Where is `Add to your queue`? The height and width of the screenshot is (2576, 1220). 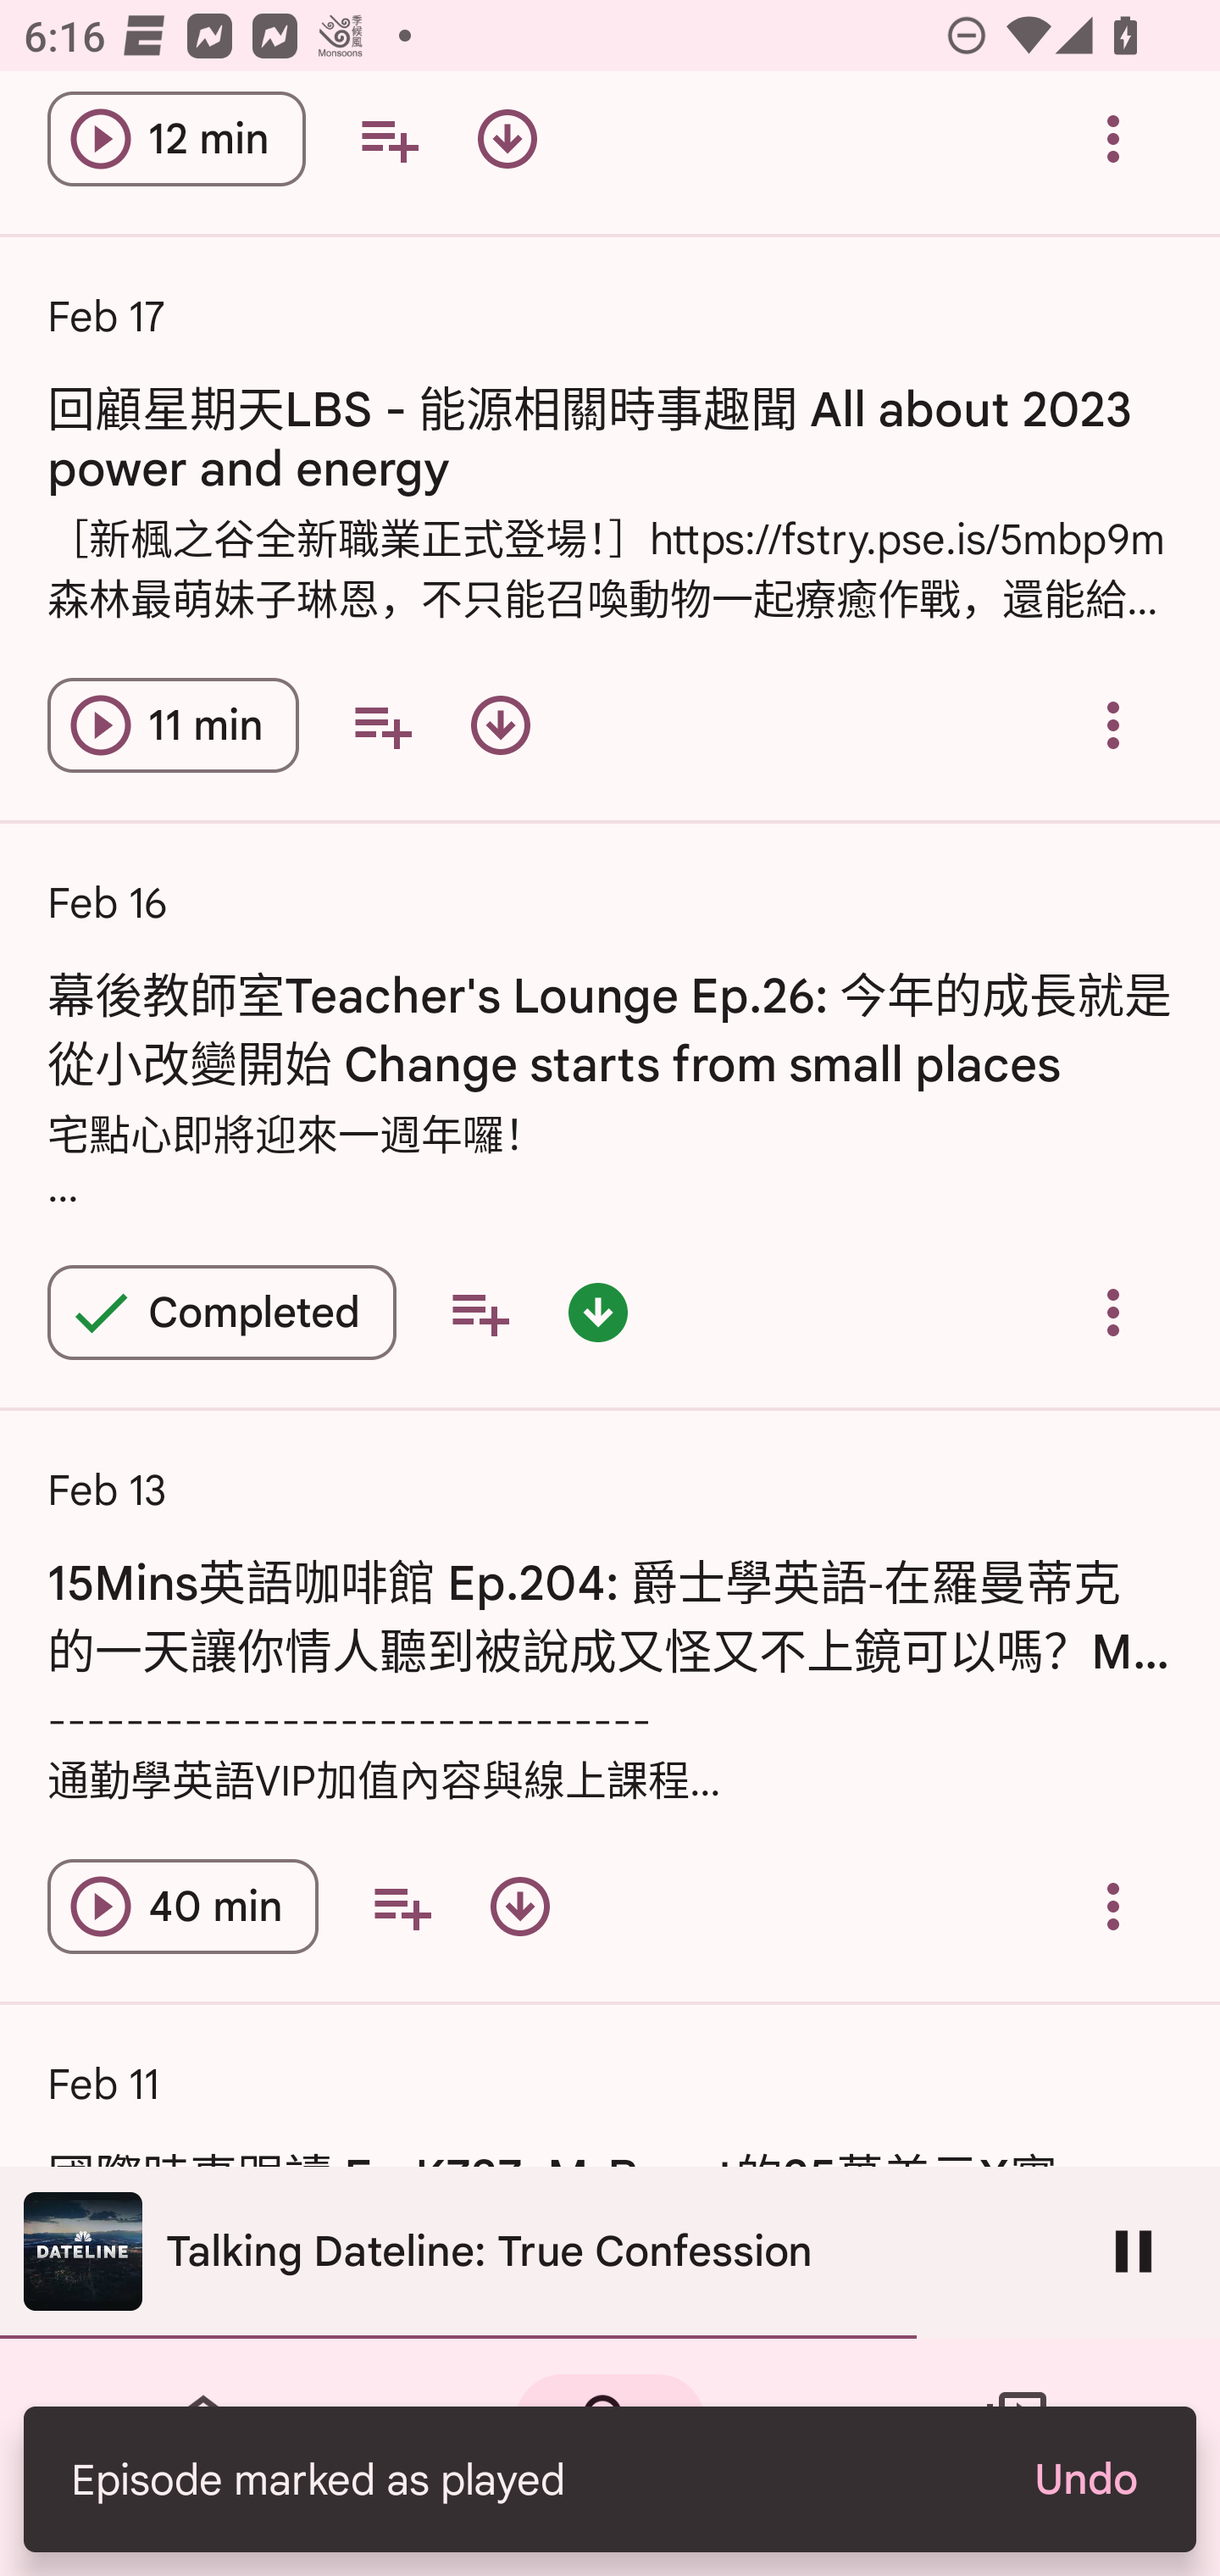 Add to your queue is located at coordinates (402, 1906).